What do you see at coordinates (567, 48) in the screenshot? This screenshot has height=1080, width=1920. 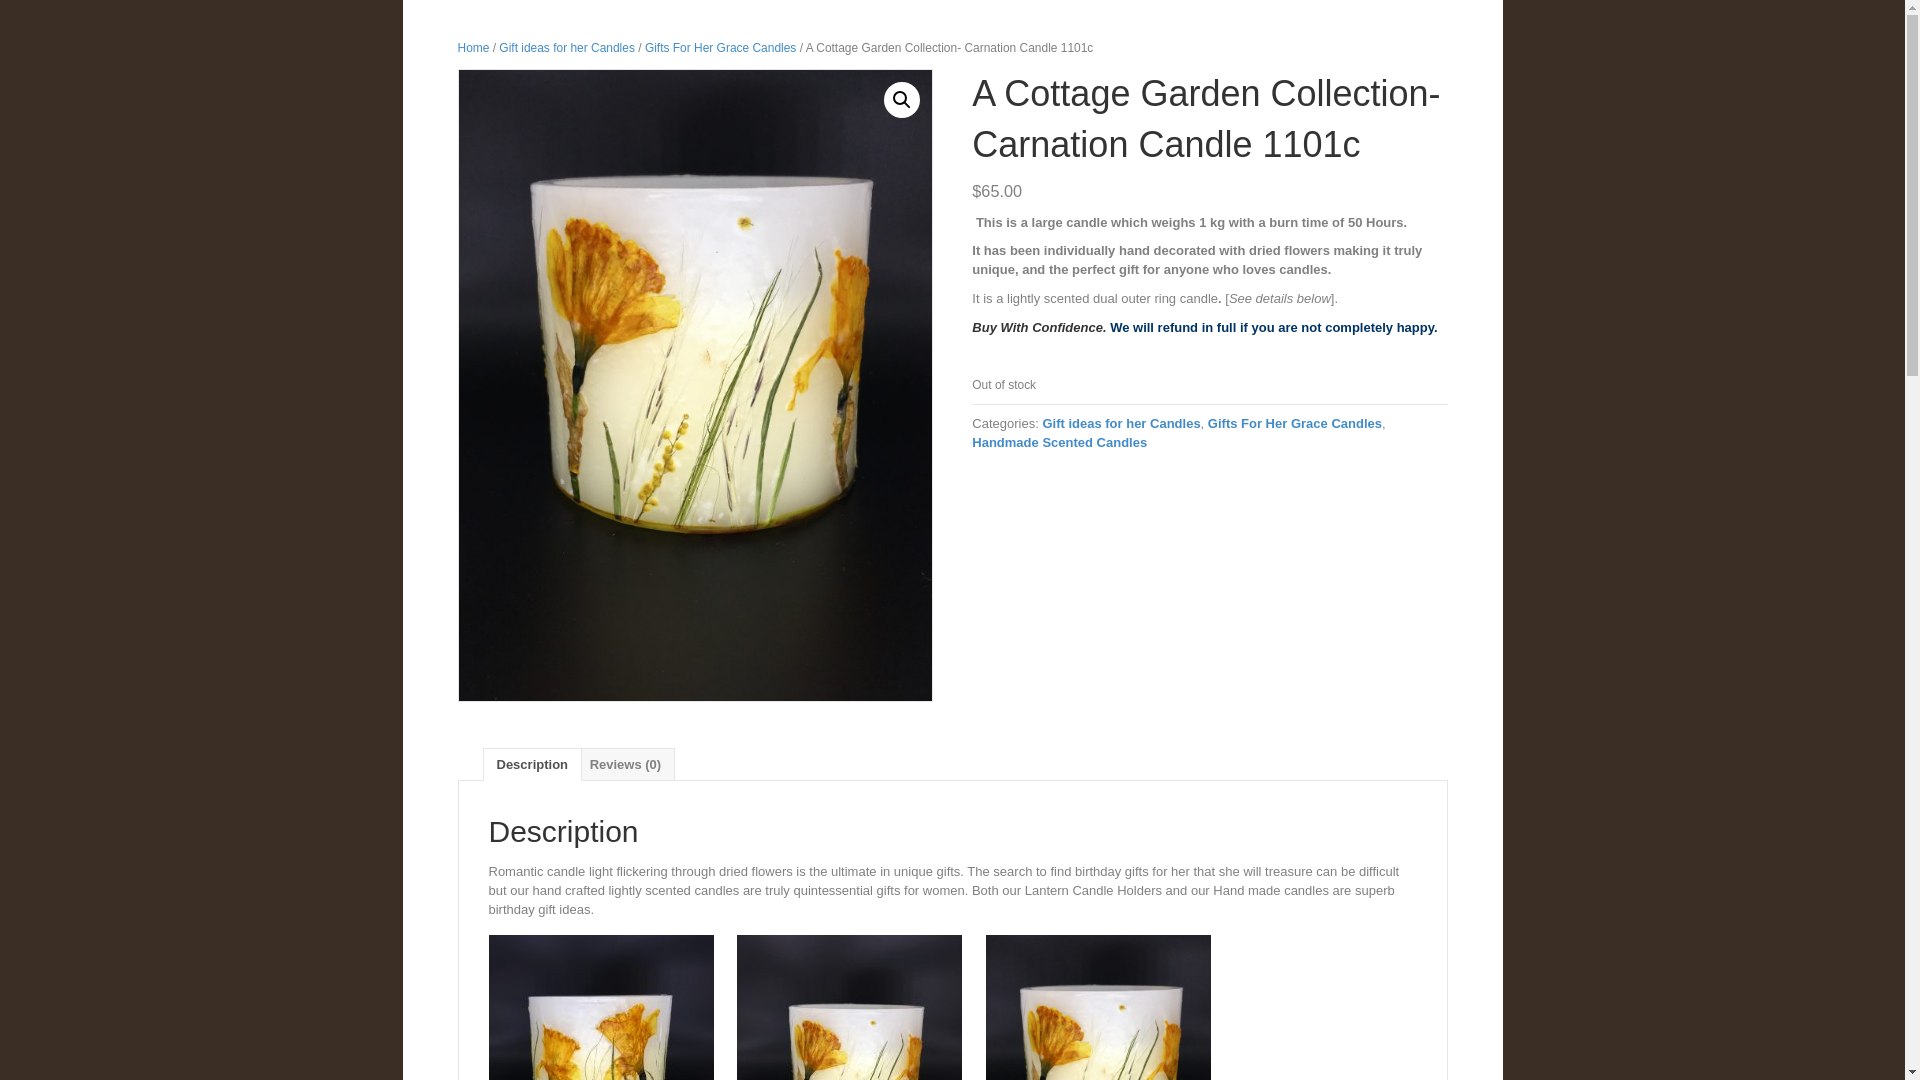 I see `Gift ideas for her Candles` at bounding box center [567, 48].